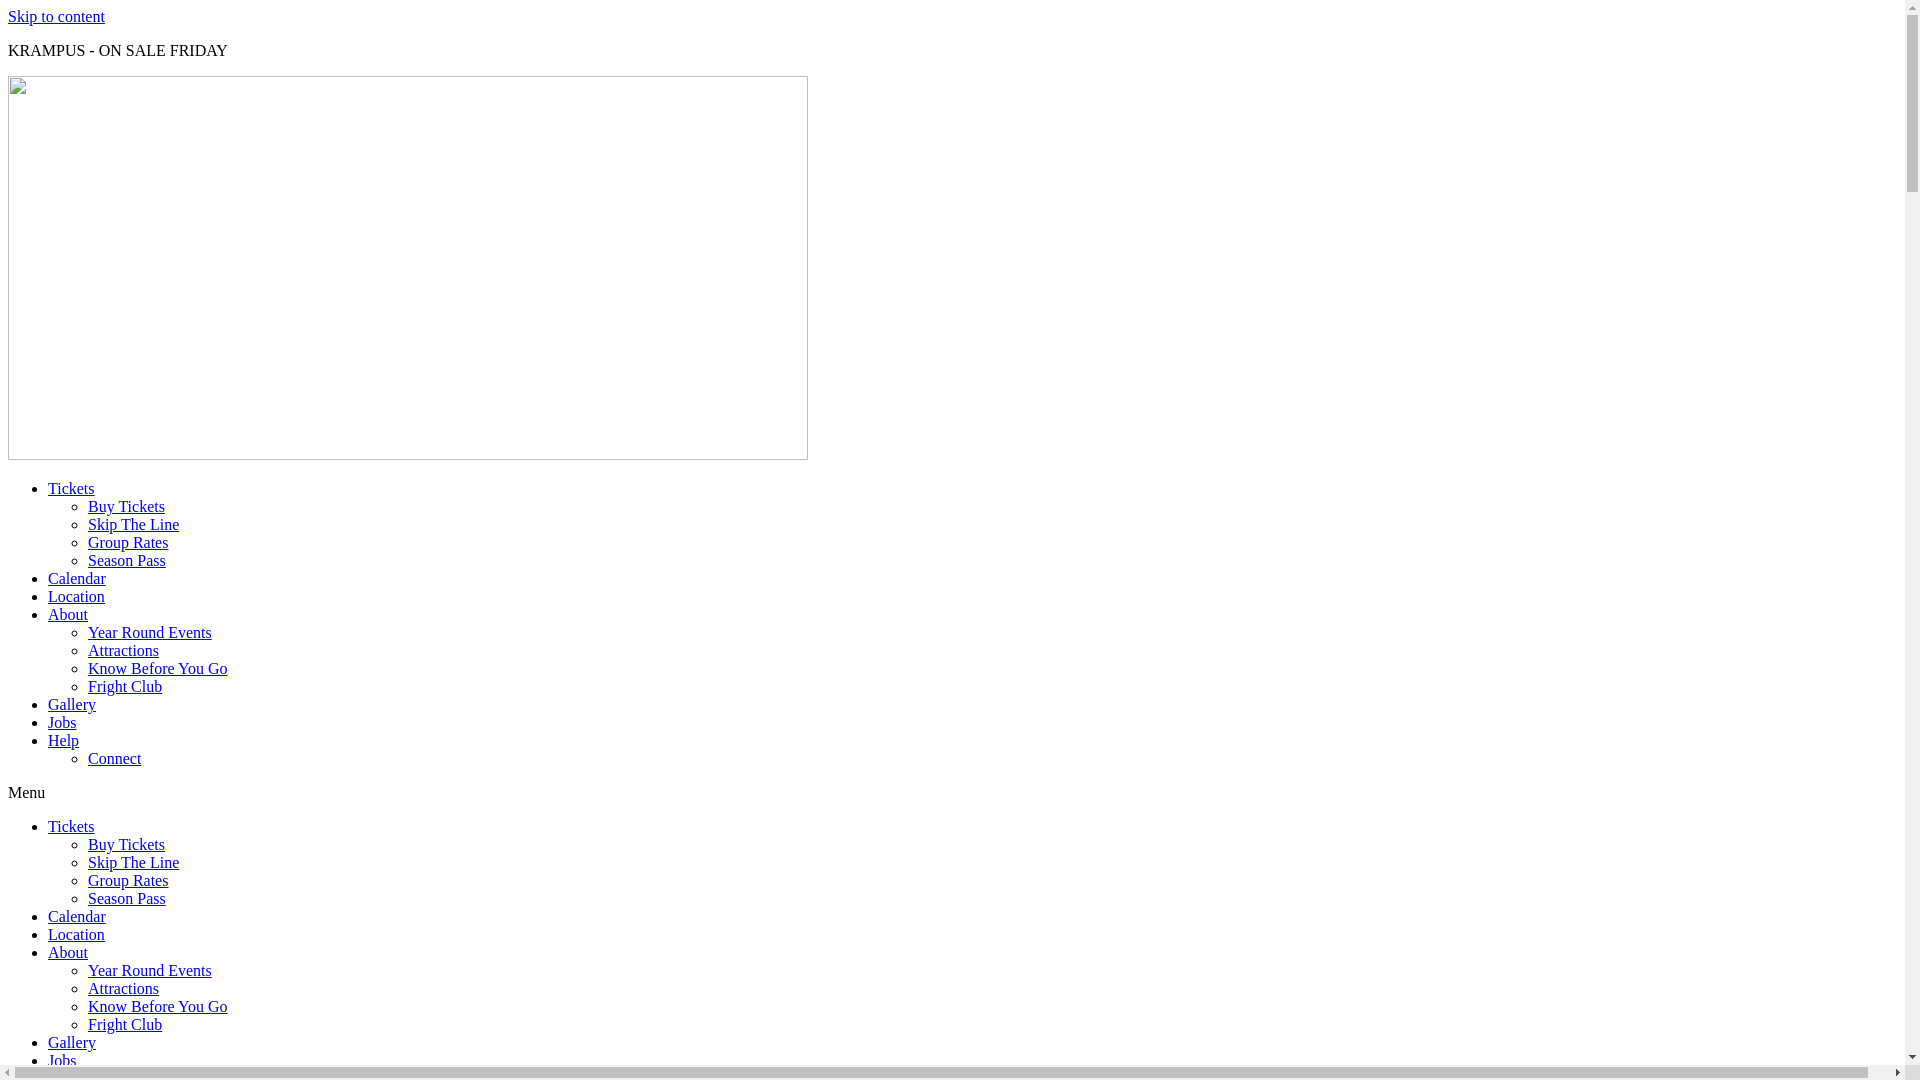 This screenshot has height=1080, width=1920. I want to click on Attractions, so click(124, 988).